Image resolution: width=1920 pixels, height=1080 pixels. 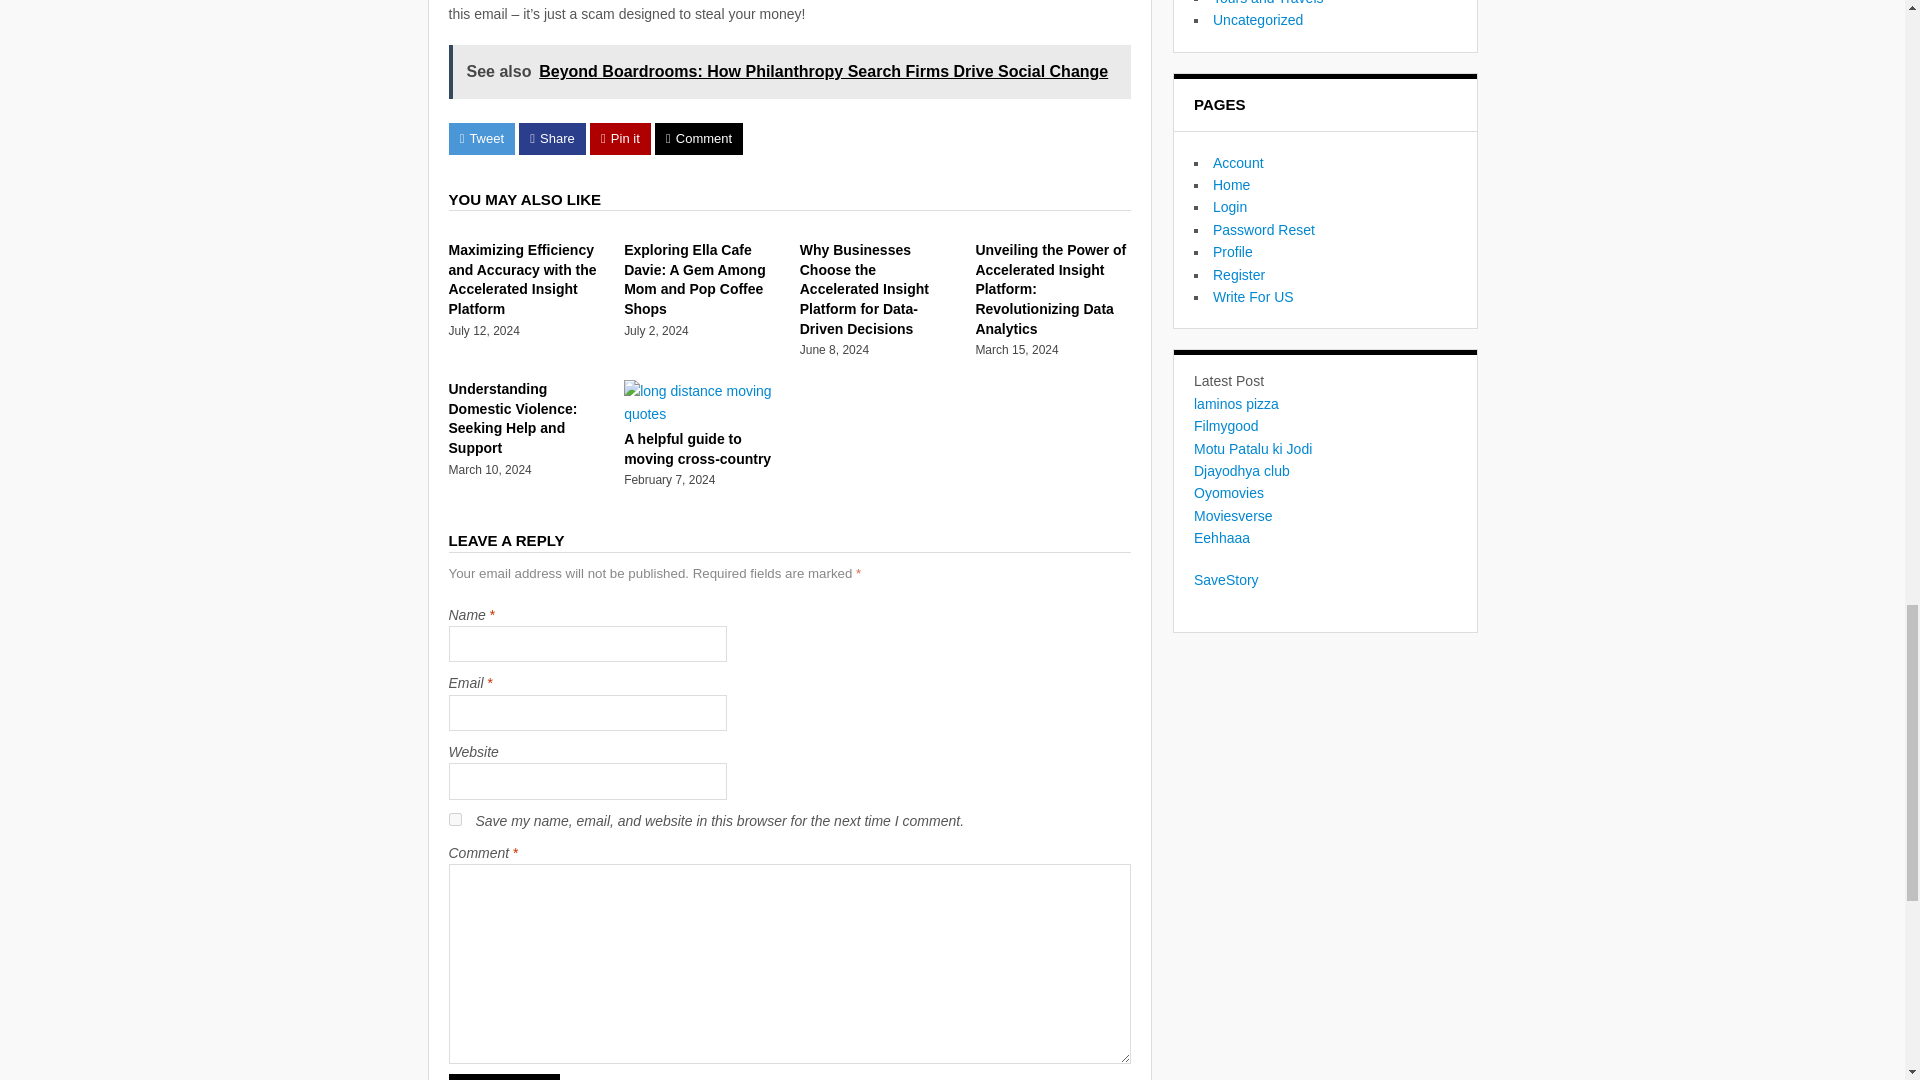 I want to click on Post Comment, so click(x=504, y=1076).